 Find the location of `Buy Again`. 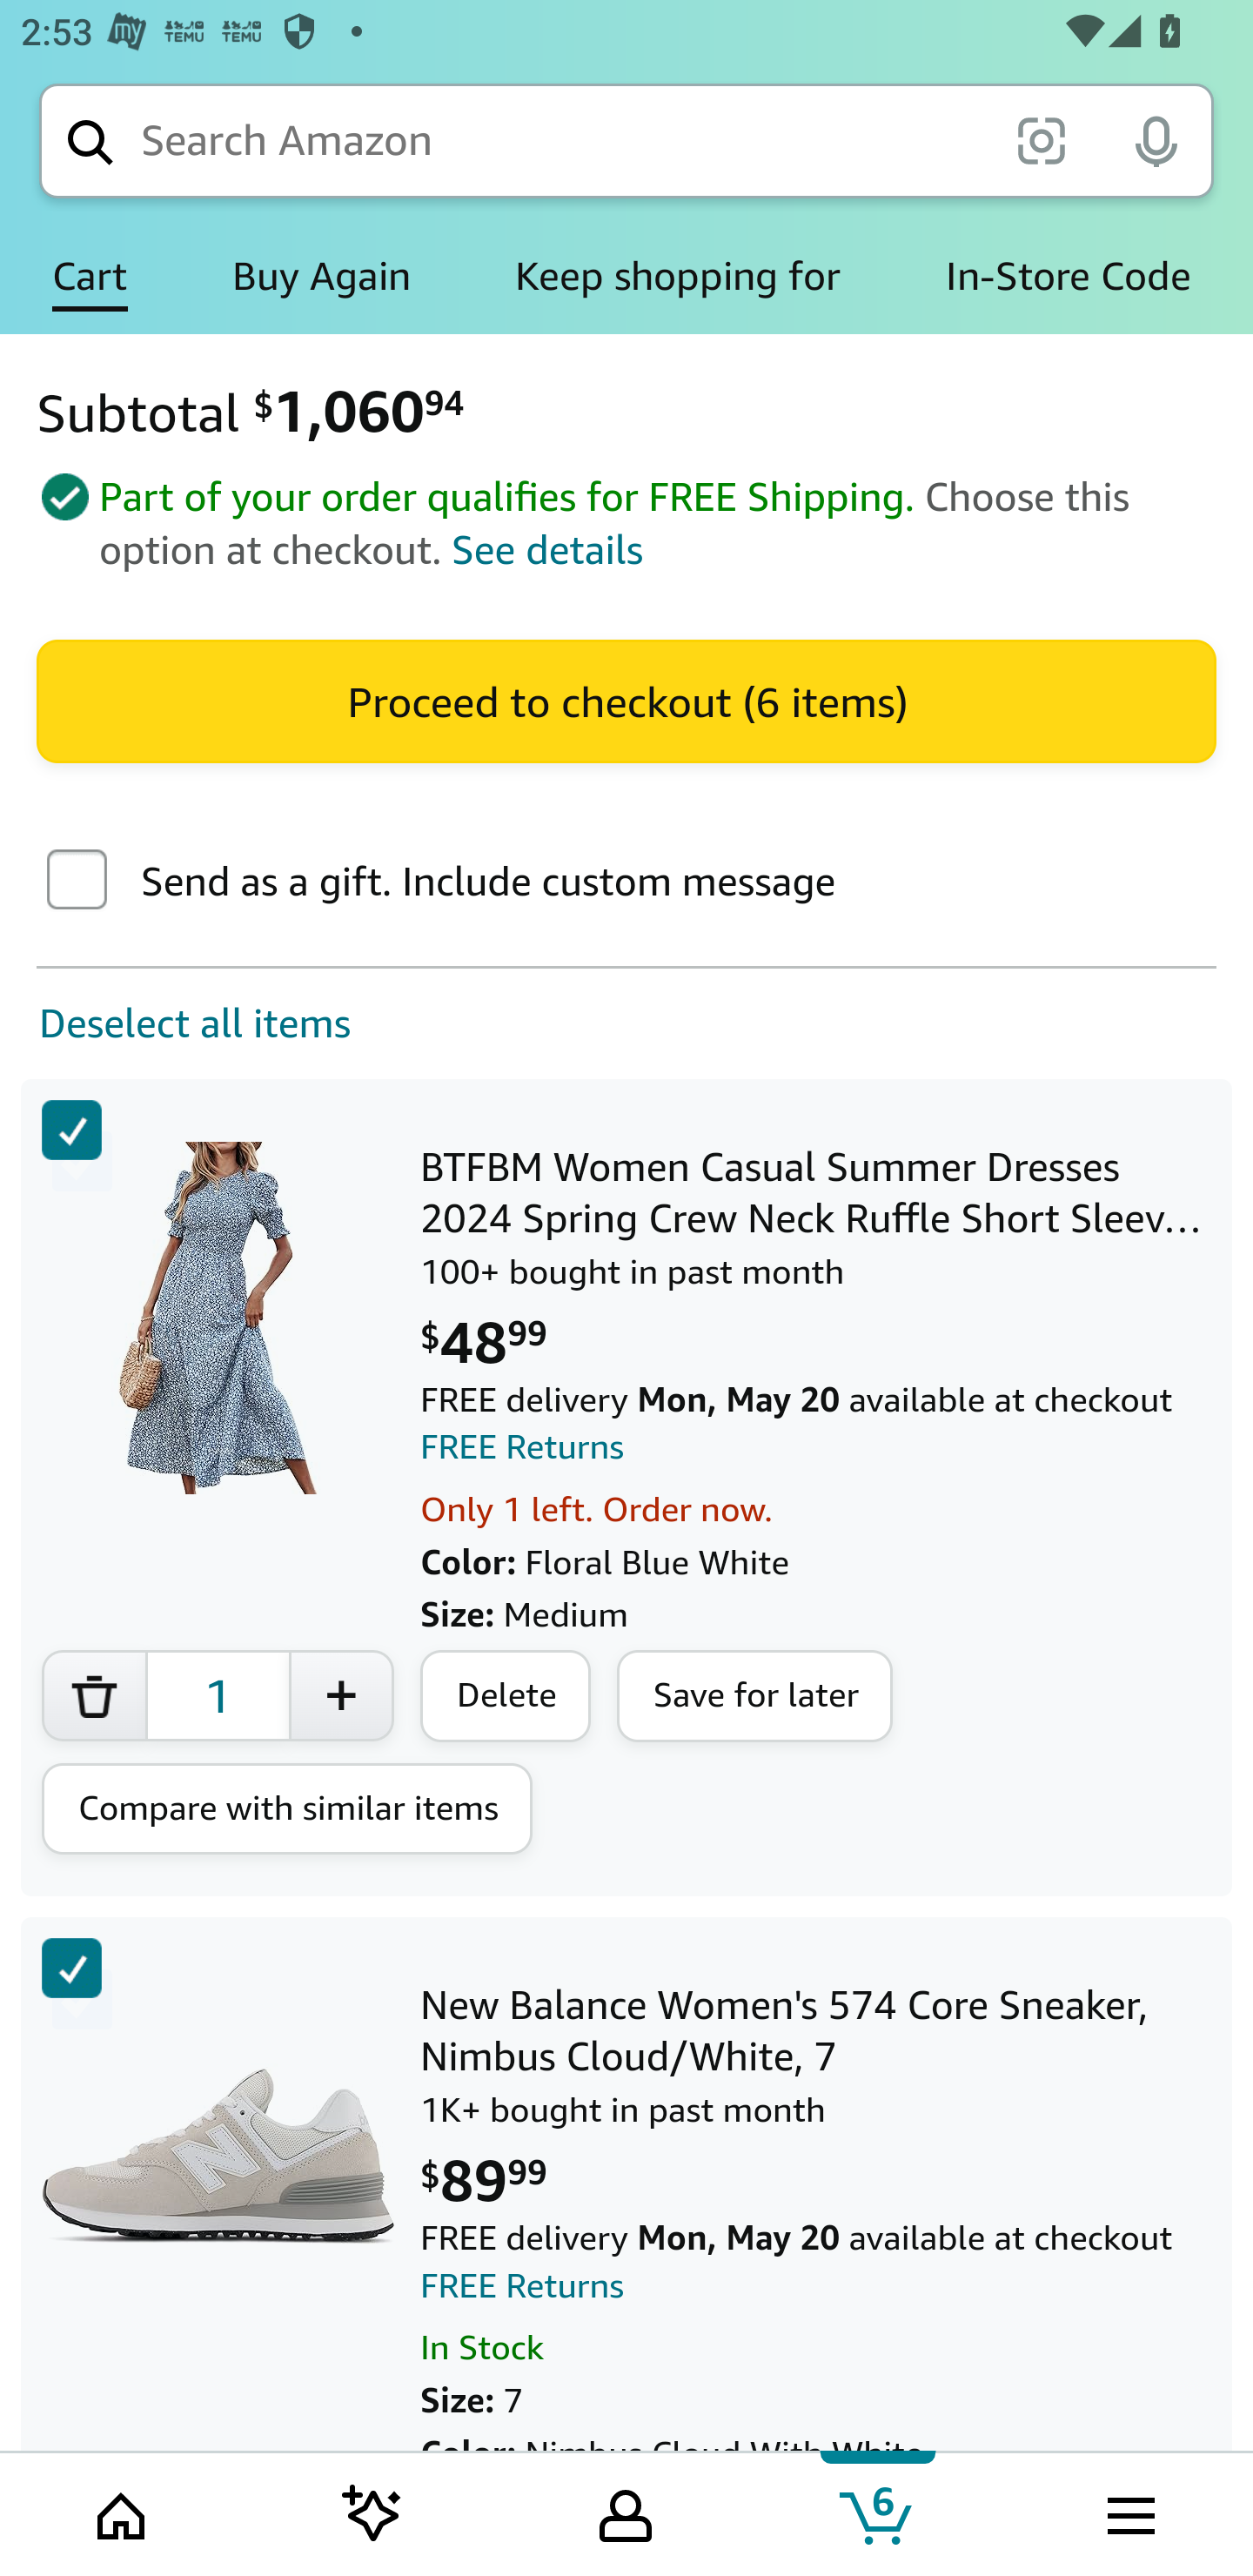

Buy Again is located at coordinates (321, 277).